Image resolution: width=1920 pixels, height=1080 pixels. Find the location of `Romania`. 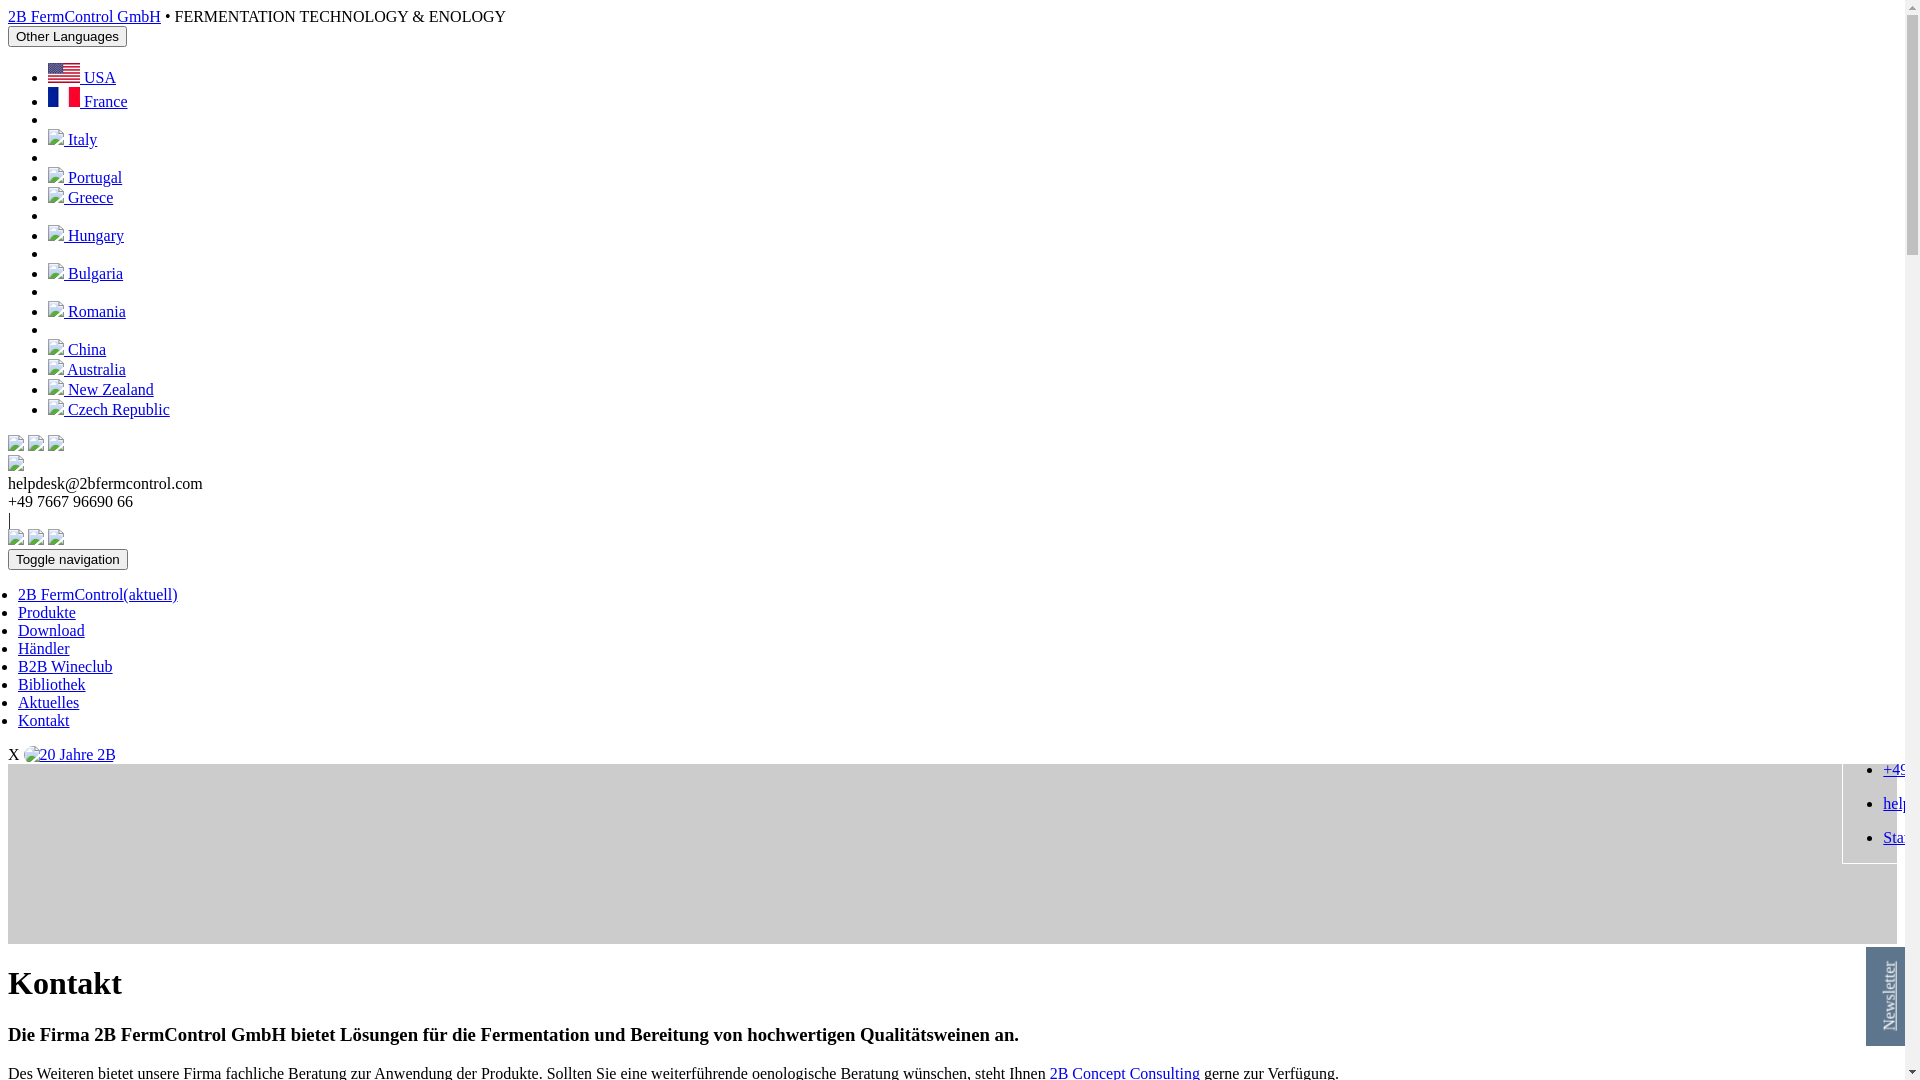

Romania is located at coordinates (87, 312).